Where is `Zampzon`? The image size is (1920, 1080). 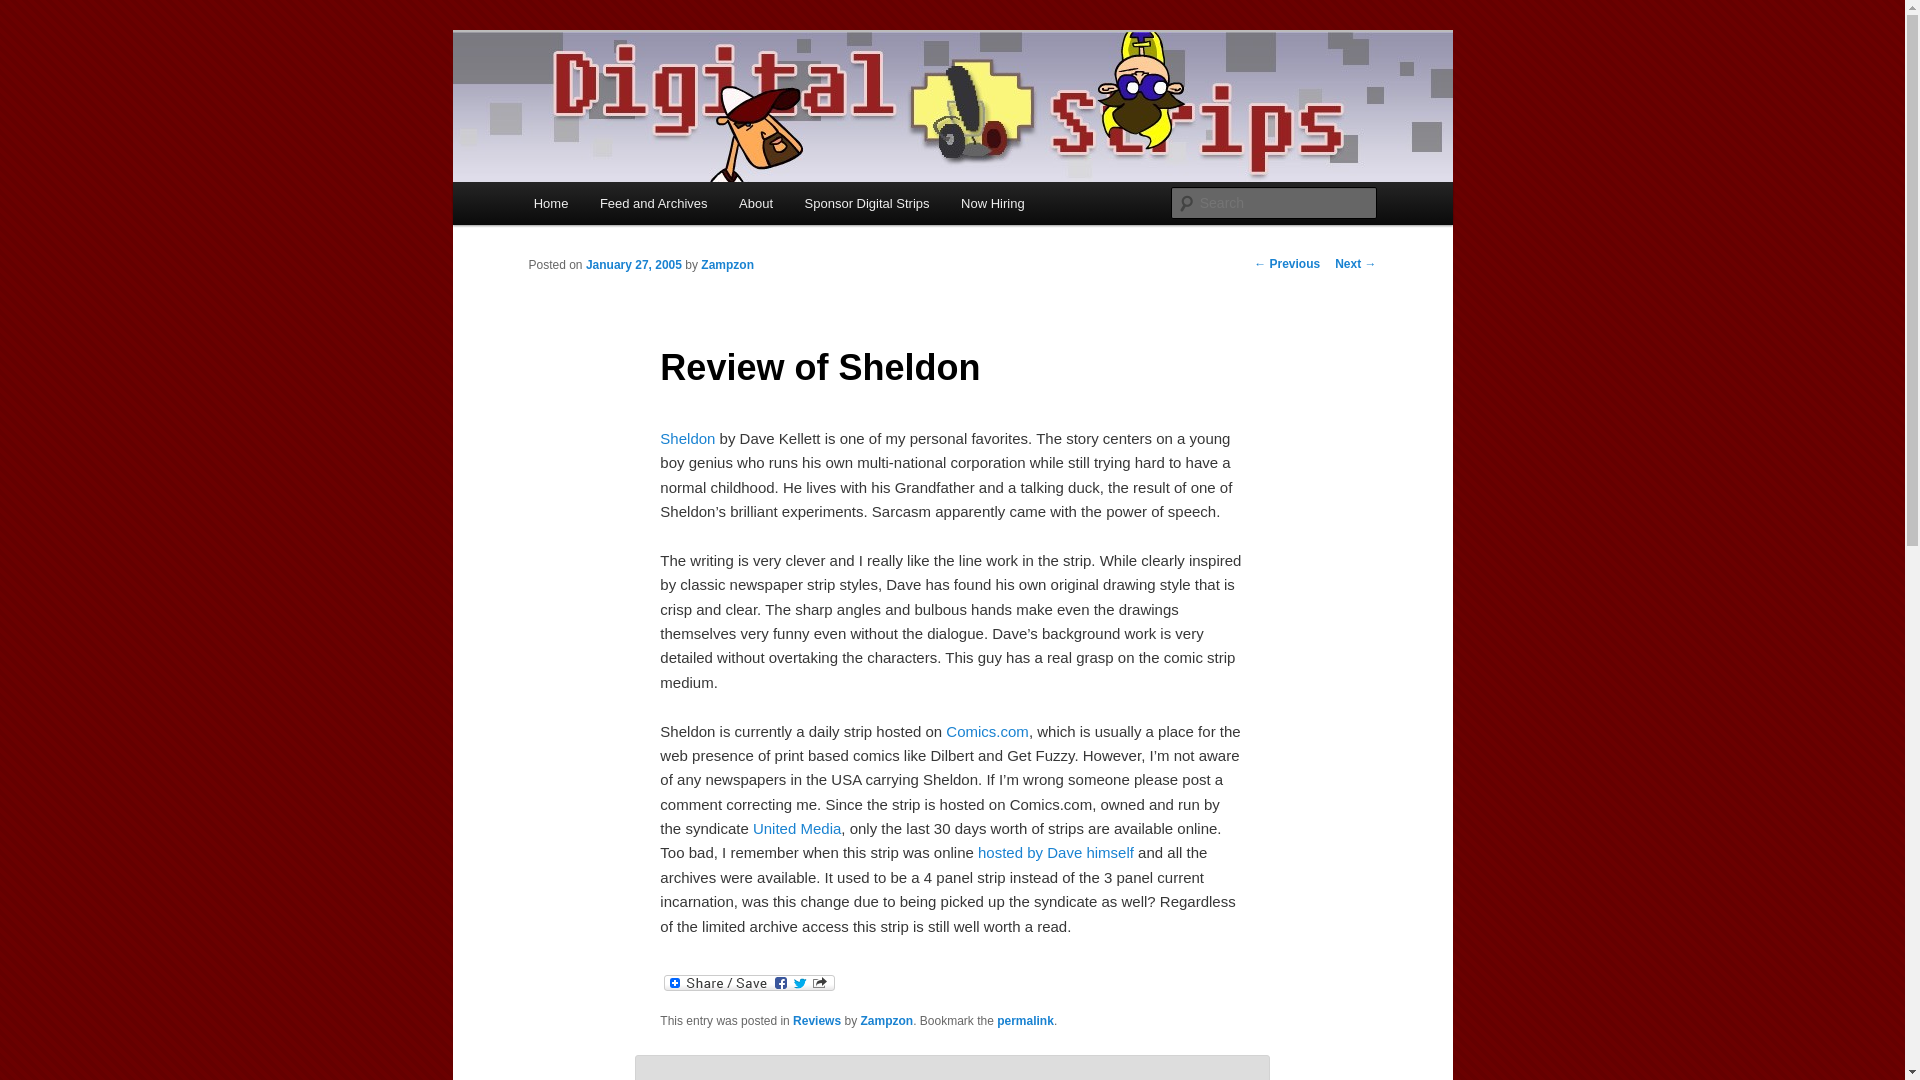
Zampzon is located at coordinates (727, 265).